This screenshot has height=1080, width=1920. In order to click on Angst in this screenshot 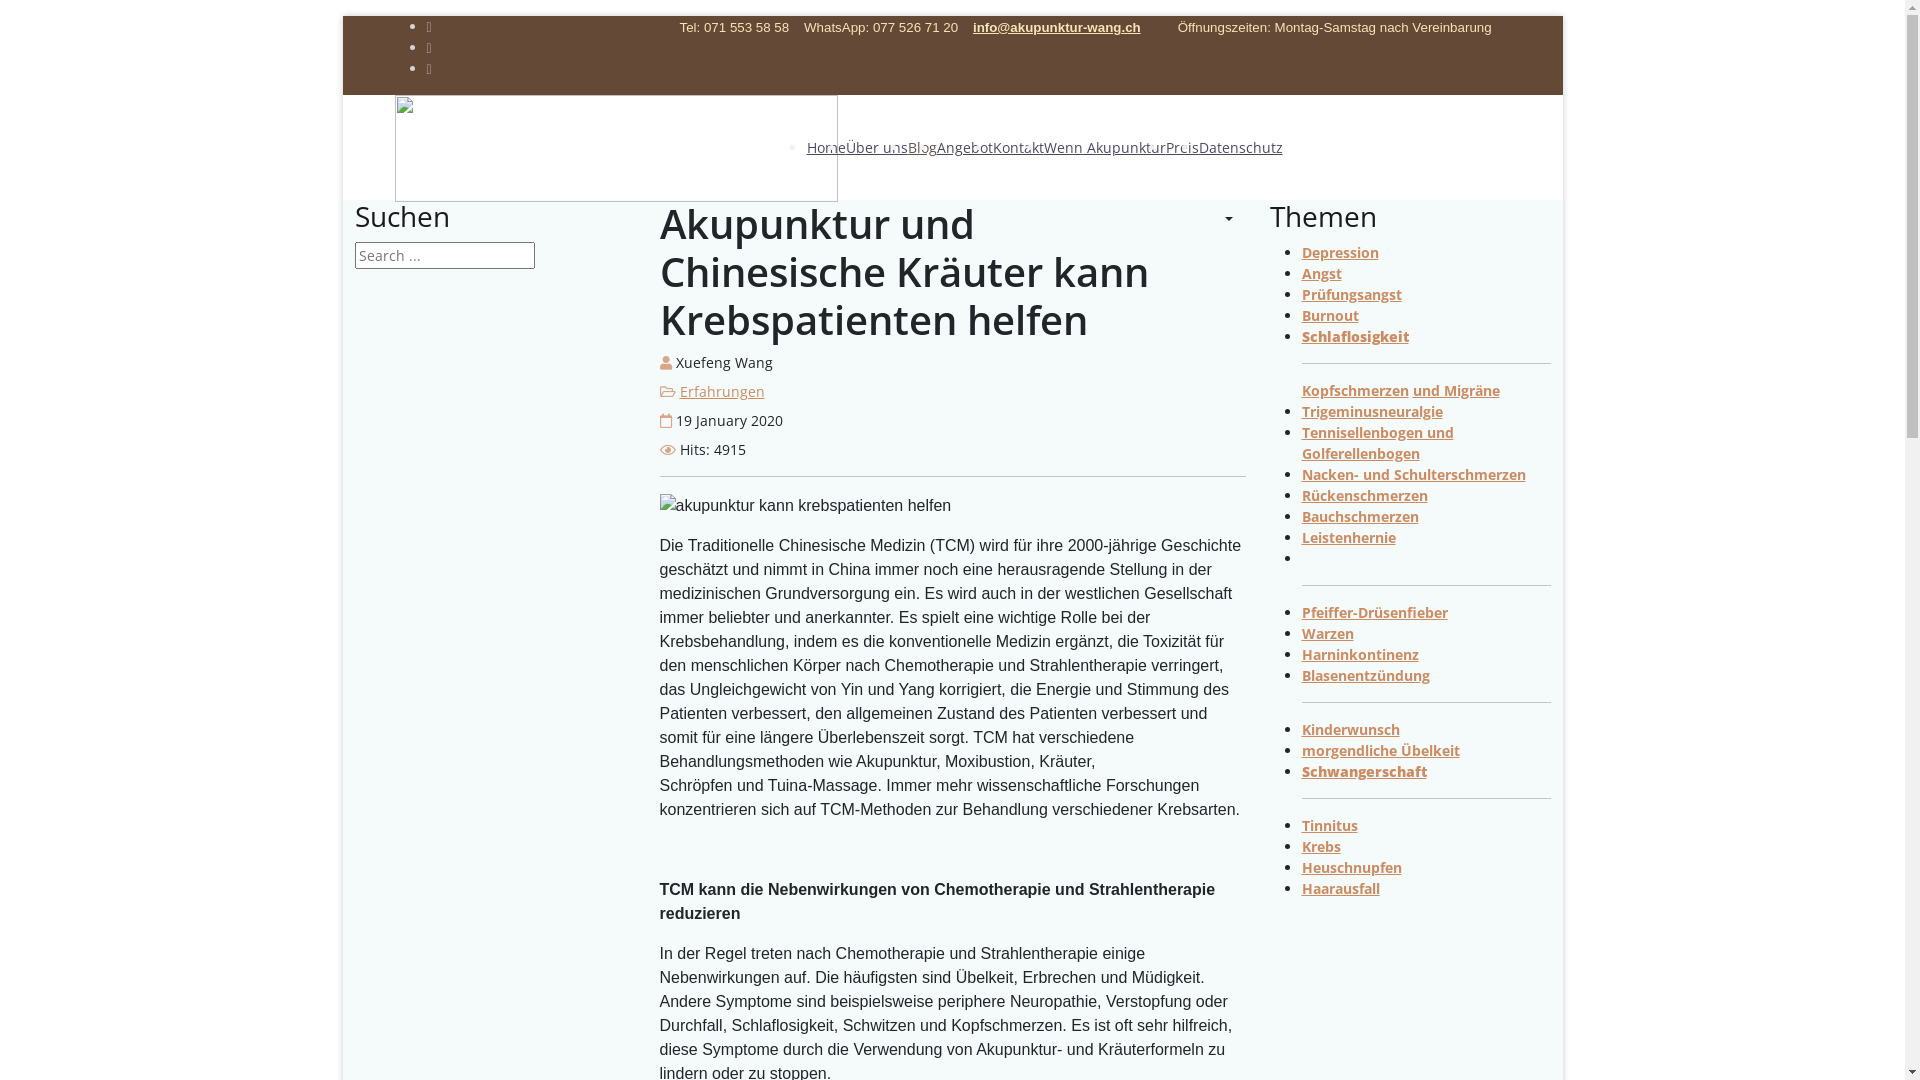, I will do `click(1322, 274)`.